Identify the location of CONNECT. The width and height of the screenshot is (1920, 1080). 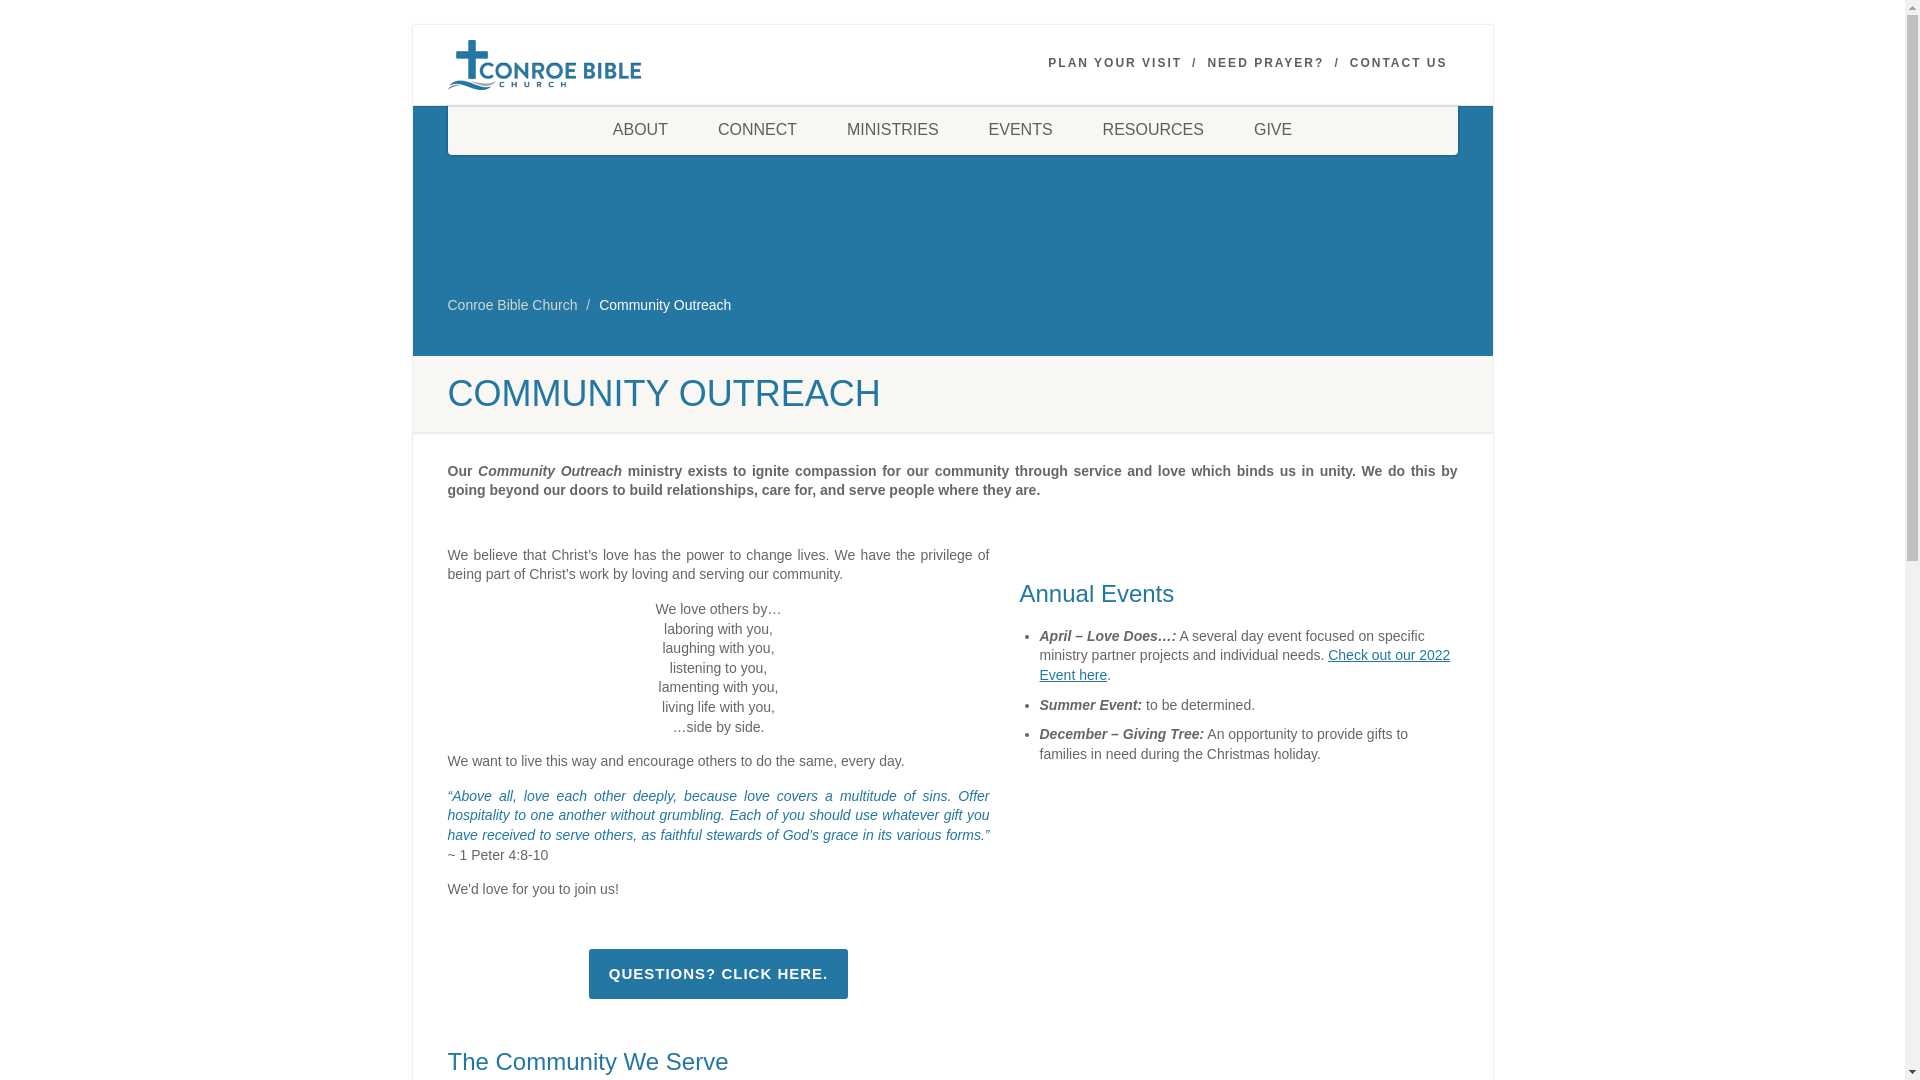
(757, 130).